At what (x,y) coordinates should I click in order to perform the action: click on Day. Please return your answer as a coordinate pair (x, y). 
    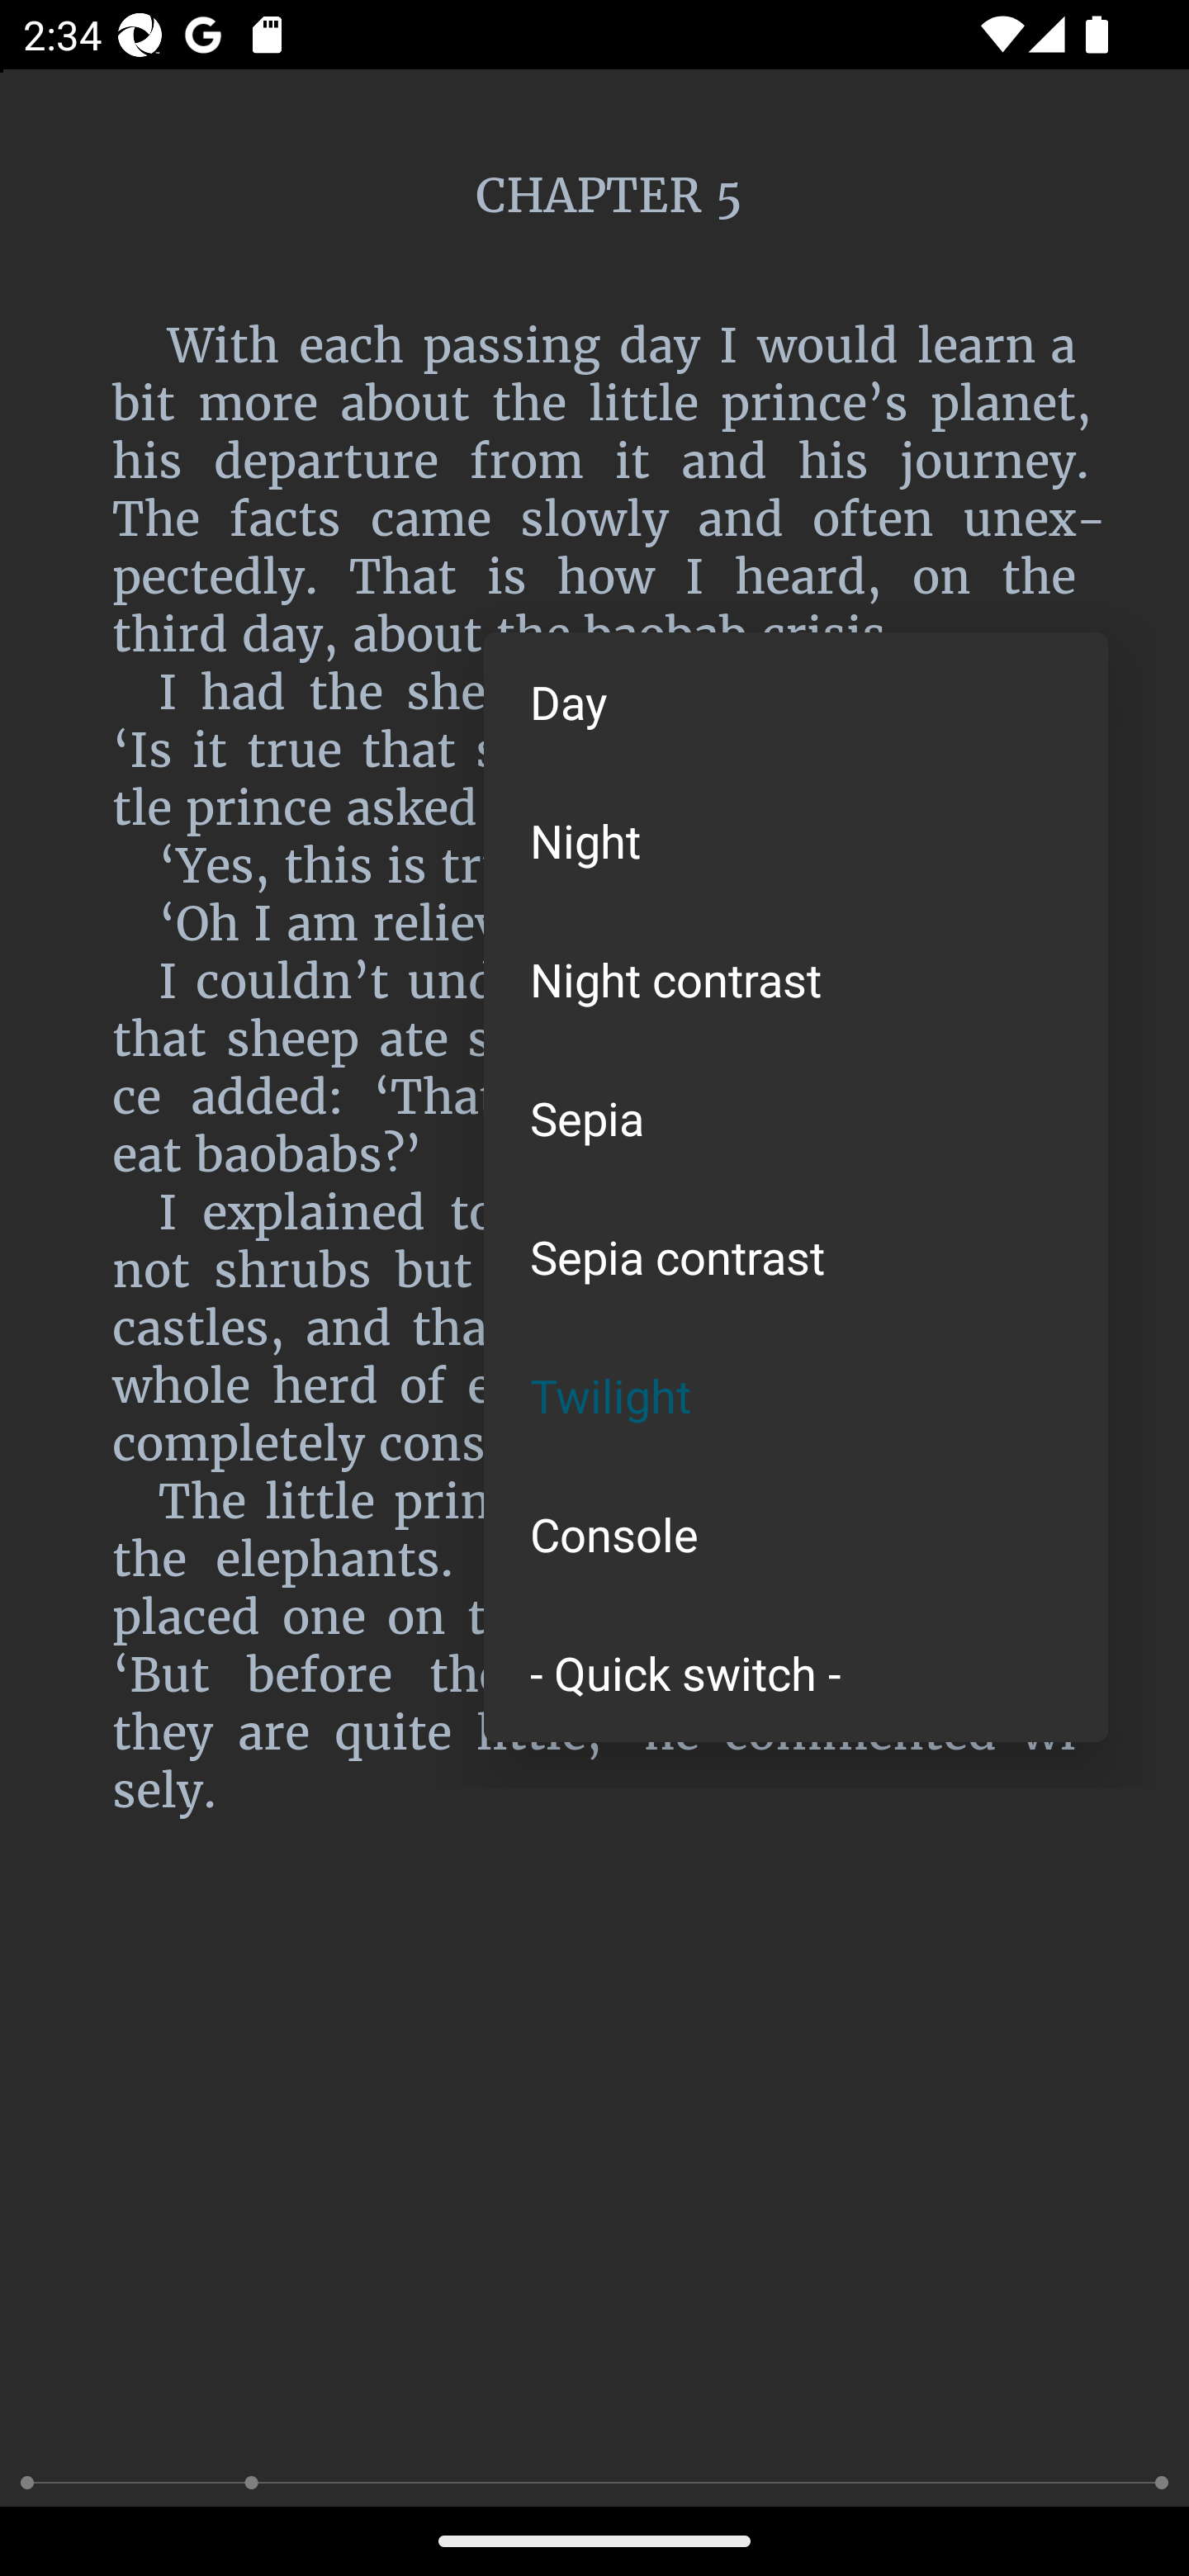
    Looking at the image, I should click on (796, 702).